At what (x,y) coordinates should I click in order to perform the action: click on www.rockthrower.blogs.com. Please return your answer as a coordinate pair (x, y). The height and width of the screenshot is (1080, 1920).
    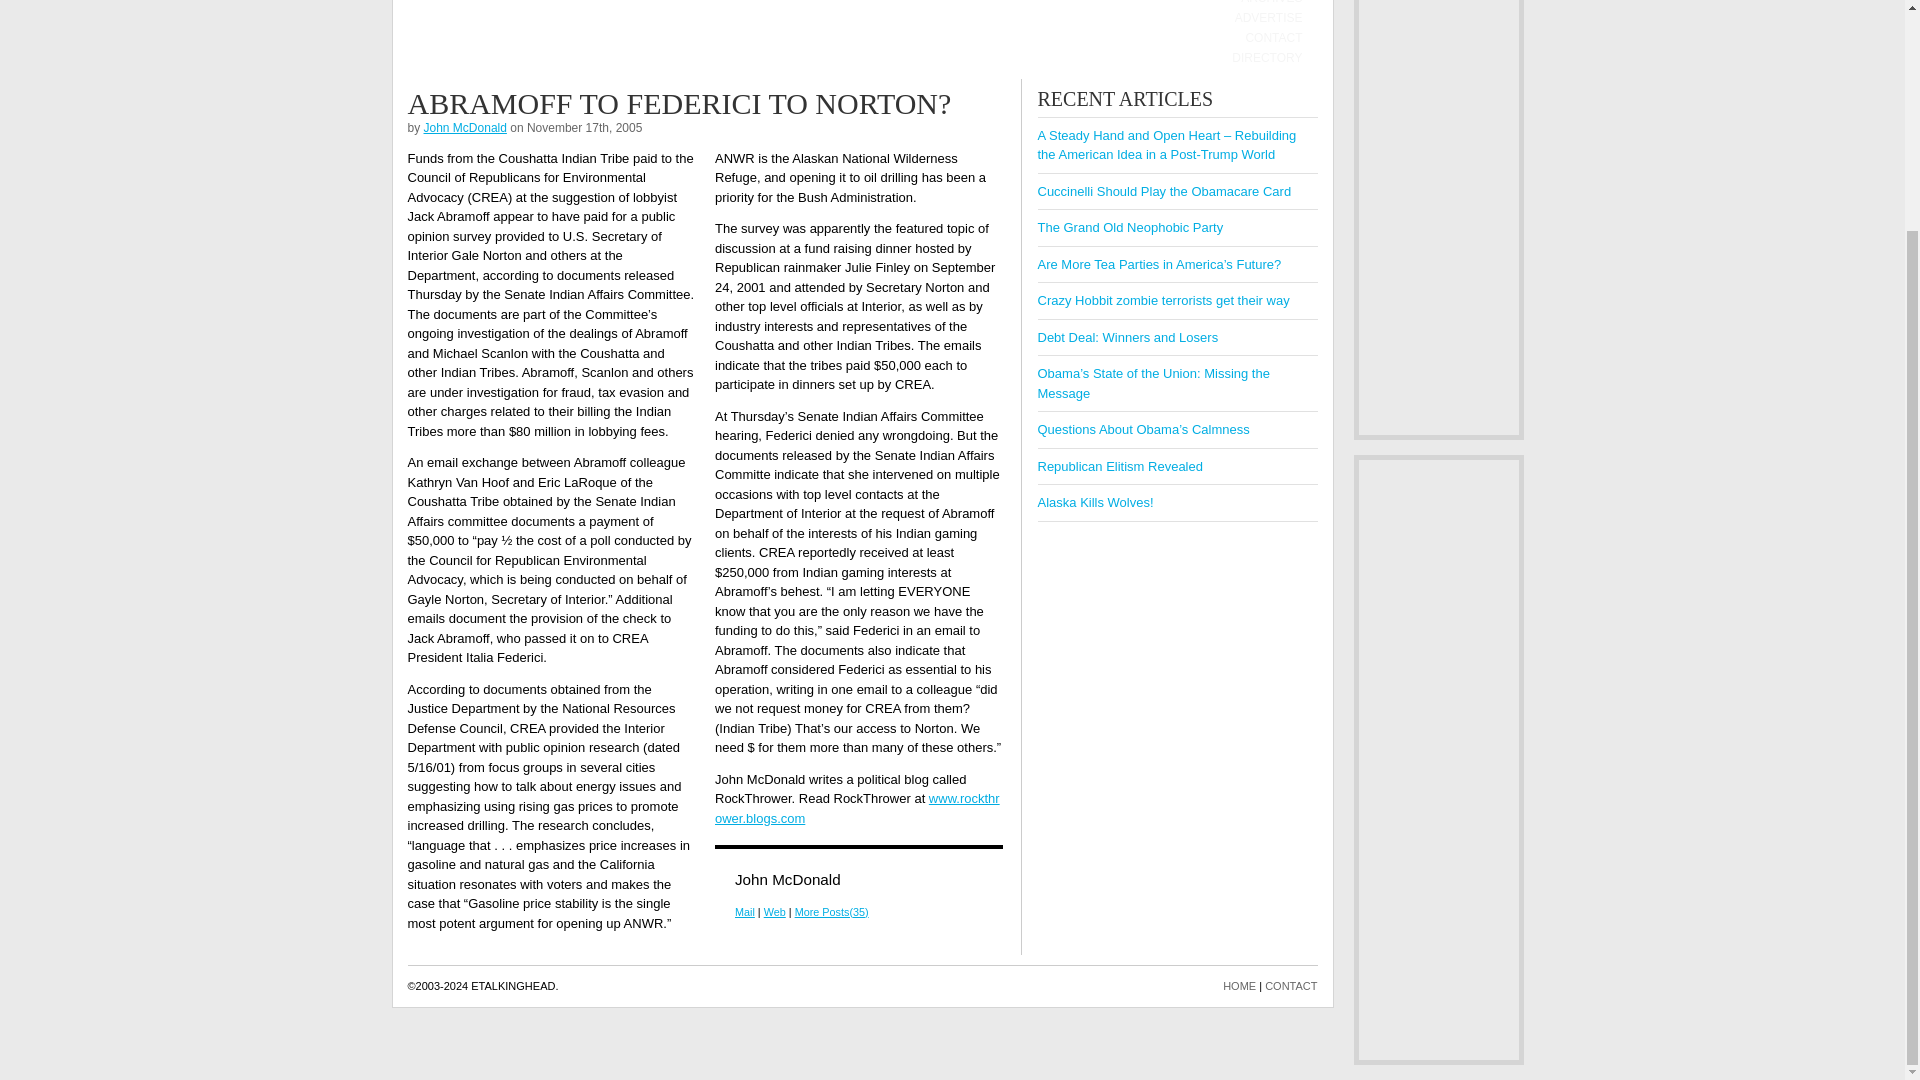
    Looking at the image, I should click on (857, 808).